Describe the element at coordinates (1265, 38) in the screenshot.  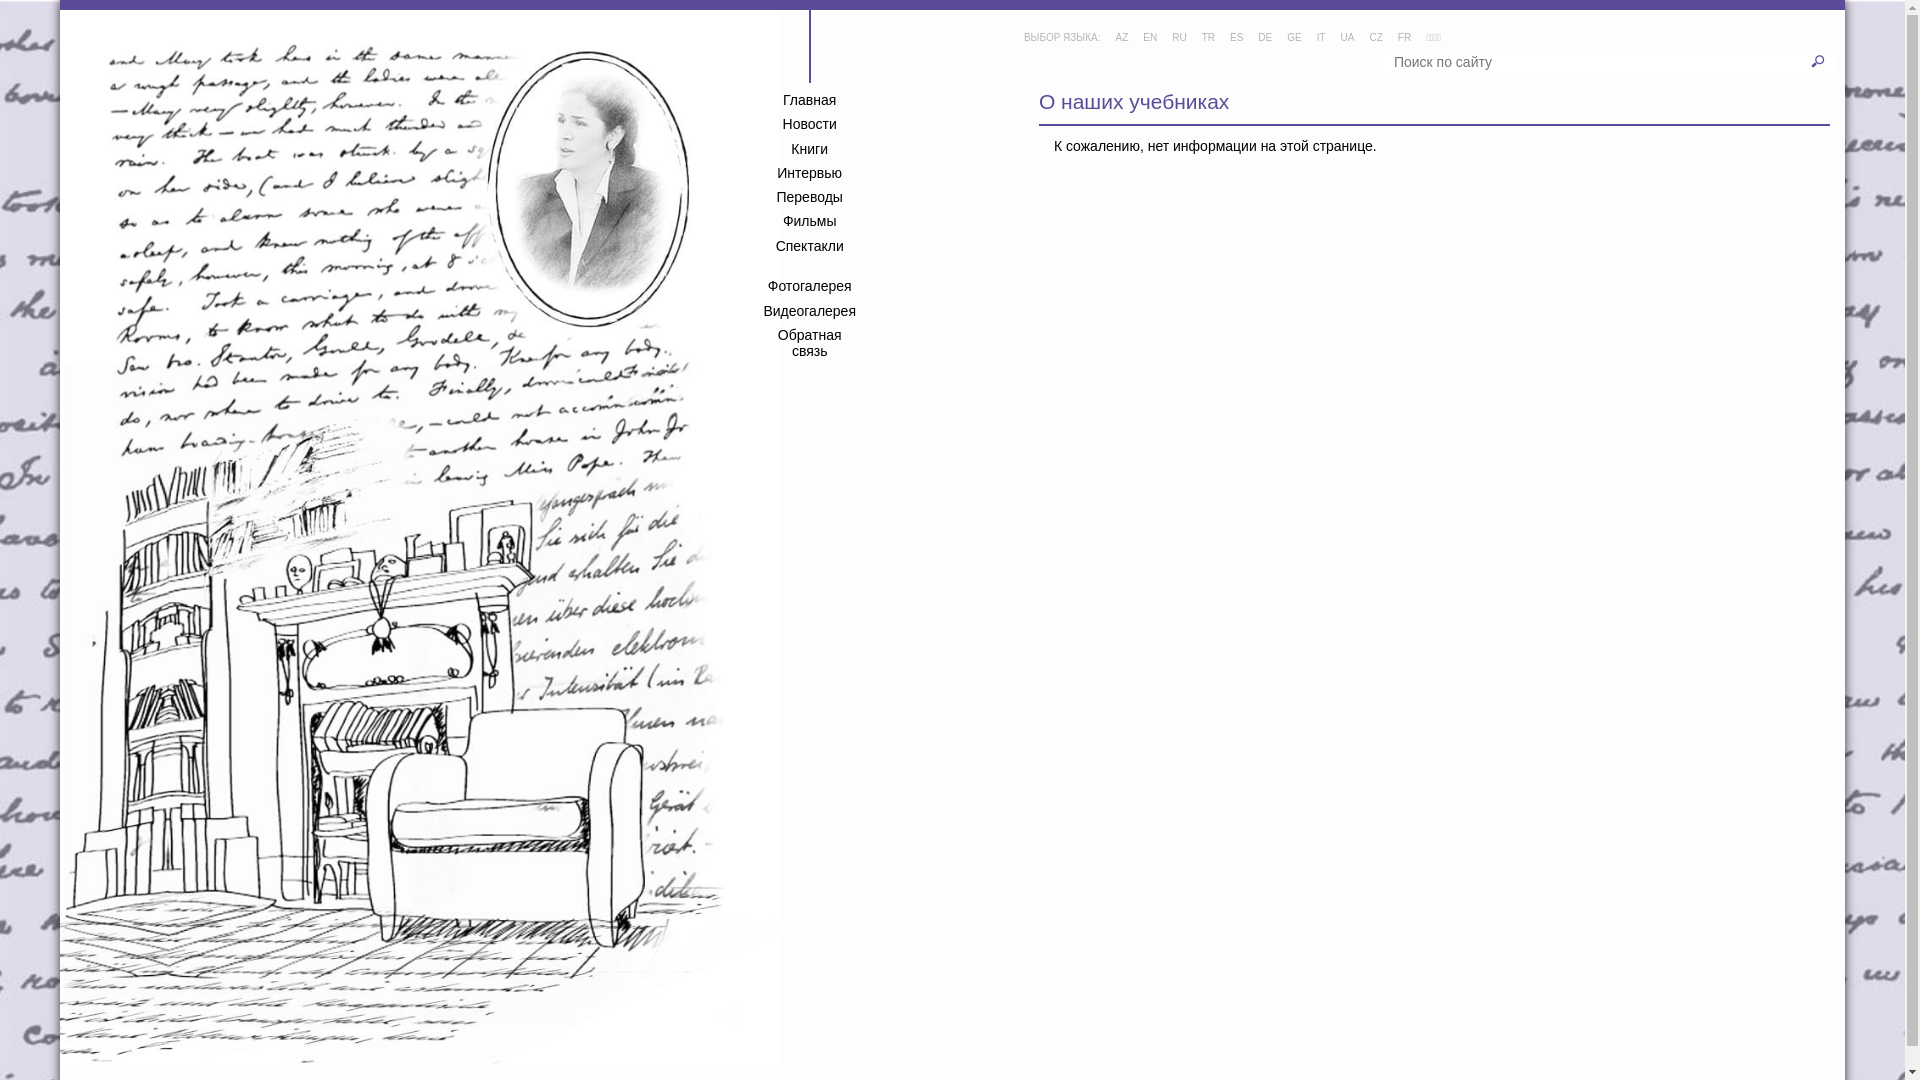
I see `DE` at that location.